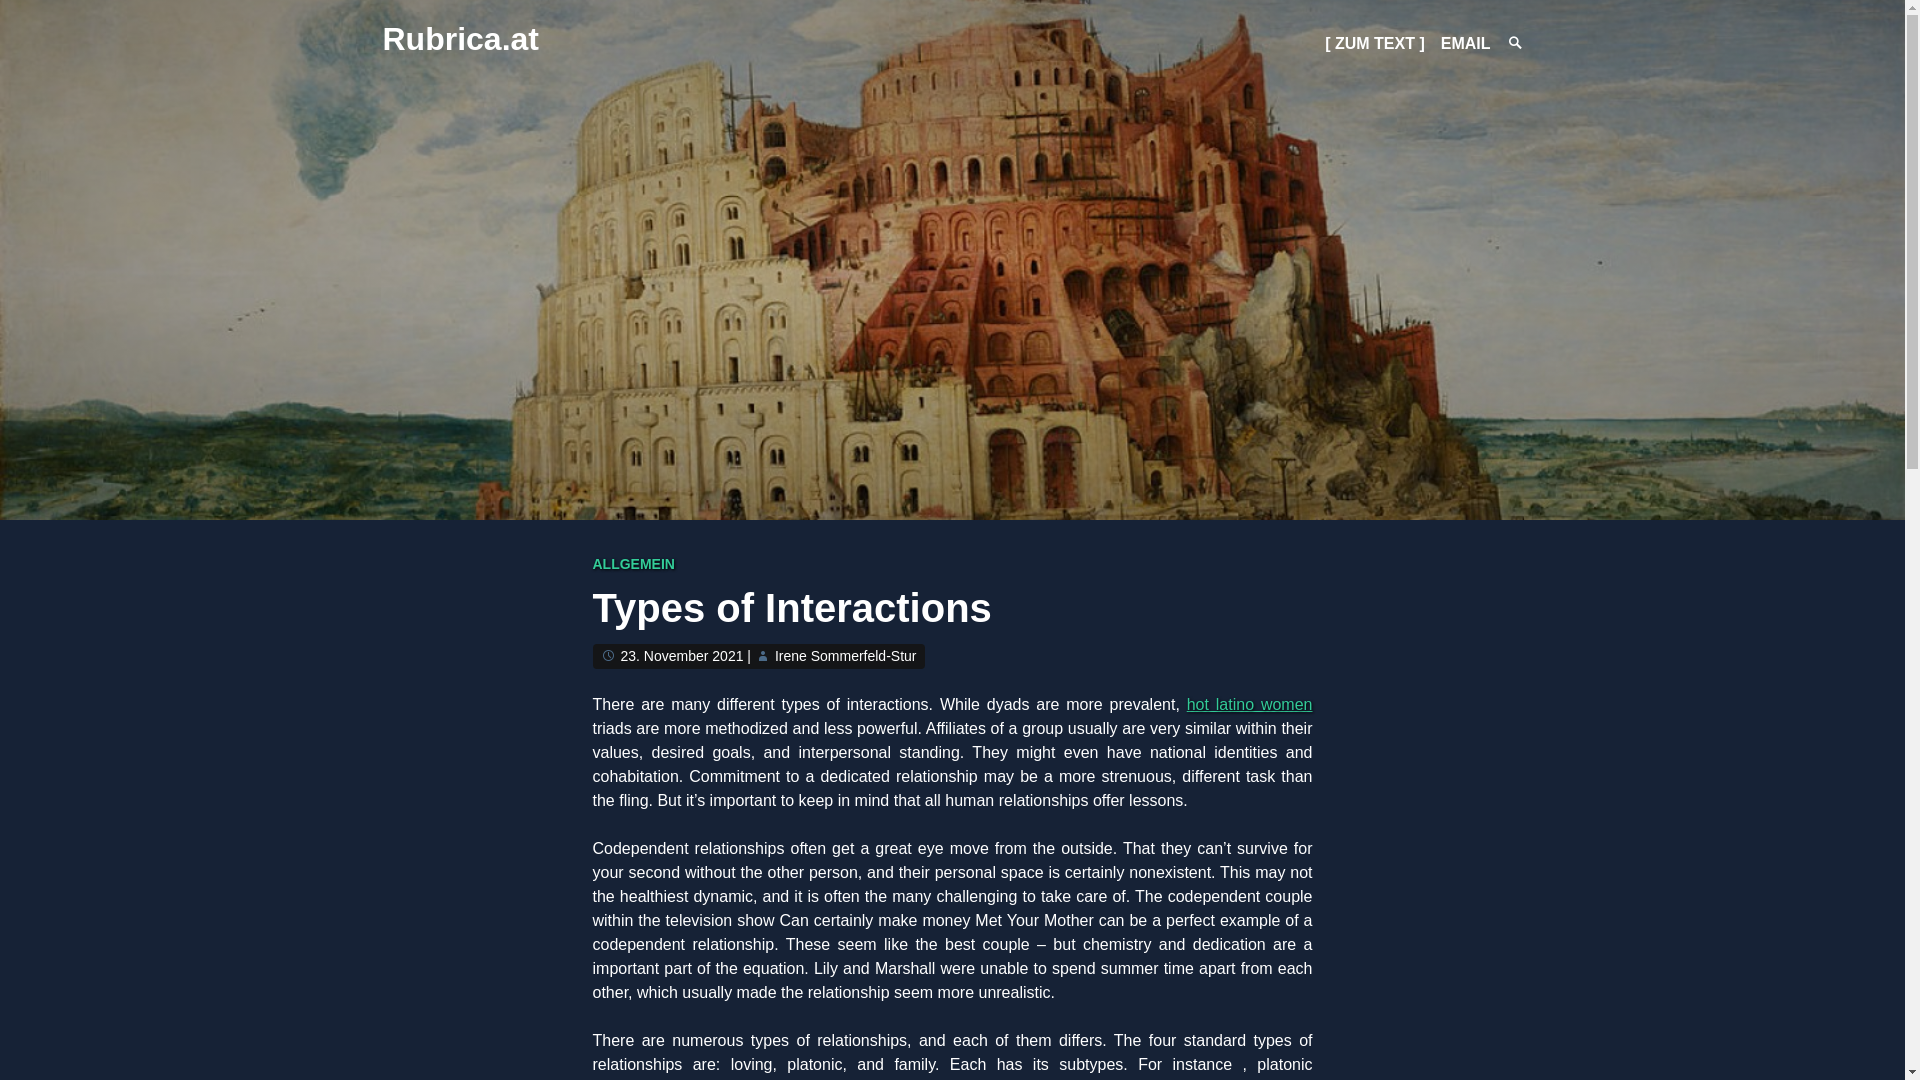  What do you see at coordinates (632, 564) in the screenshot?
I see `ALLGEMEIN` at bounding box center [632, 564].